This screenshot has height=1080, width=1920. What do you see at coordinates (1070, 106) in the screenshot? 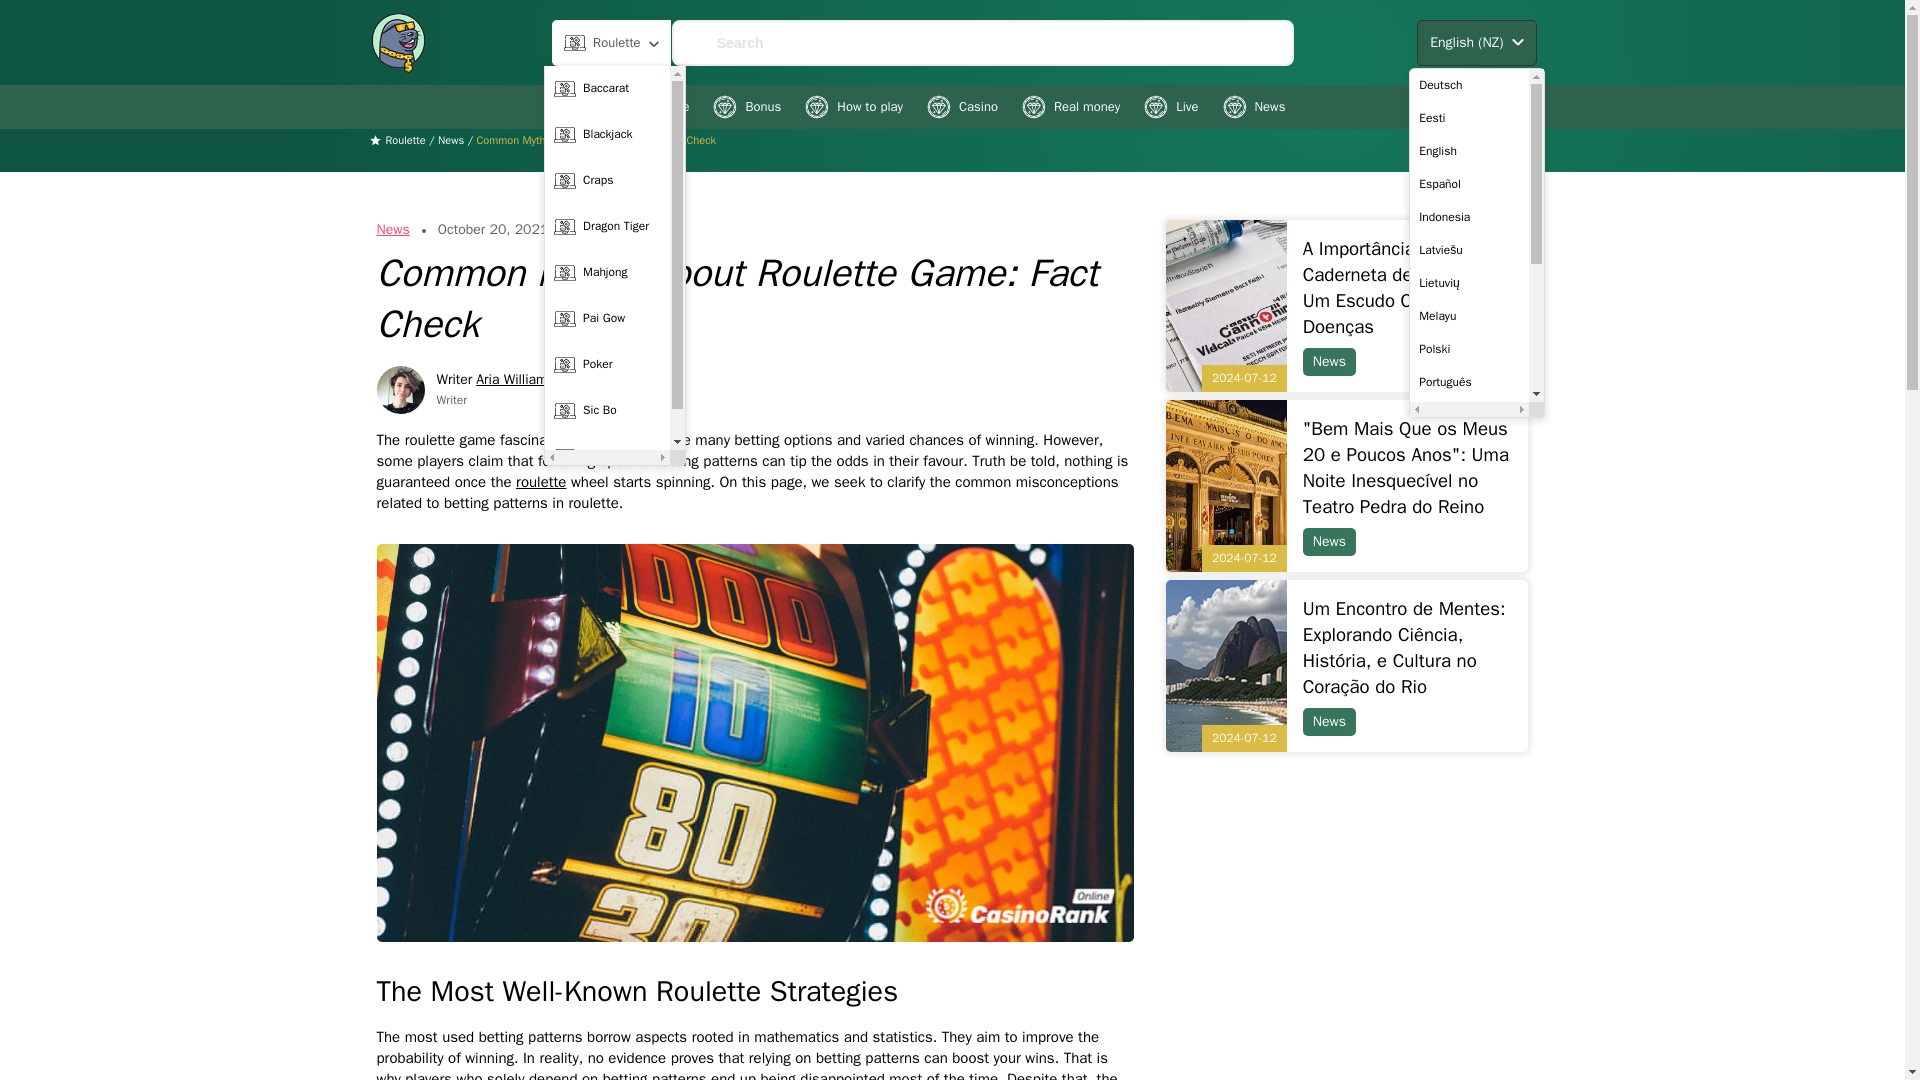
I see `Real money` at bounding box center [1070, 106].